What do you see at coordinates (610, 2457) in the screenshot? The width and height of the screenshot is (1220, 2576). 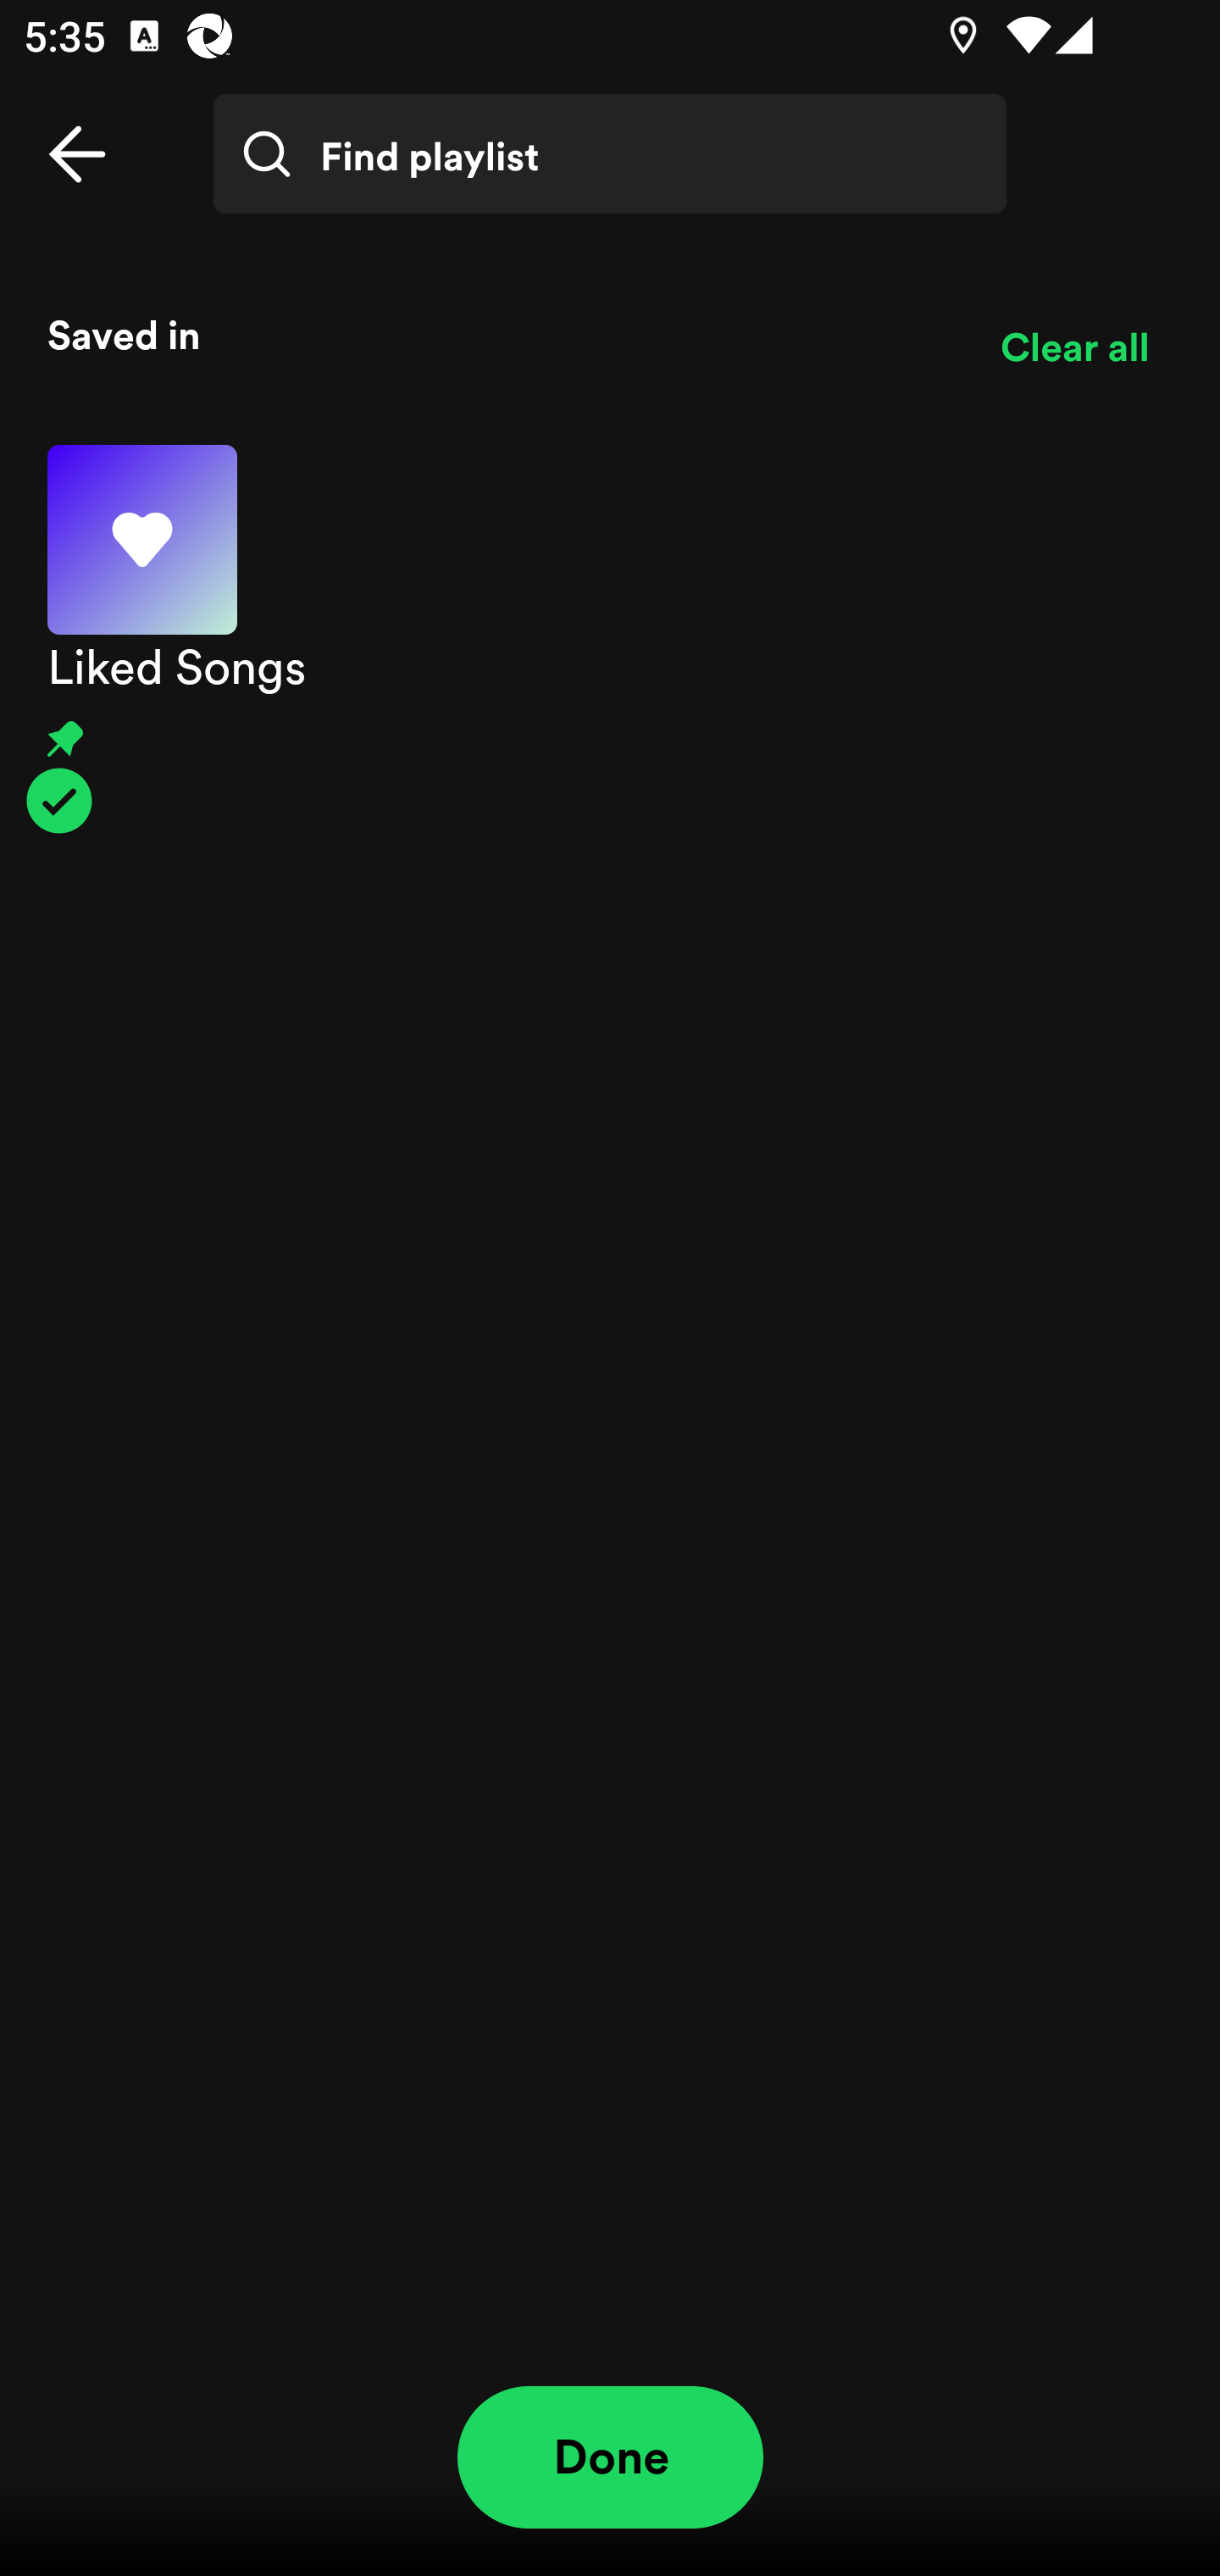 I see `Done` at bounding box center [610, 2457].